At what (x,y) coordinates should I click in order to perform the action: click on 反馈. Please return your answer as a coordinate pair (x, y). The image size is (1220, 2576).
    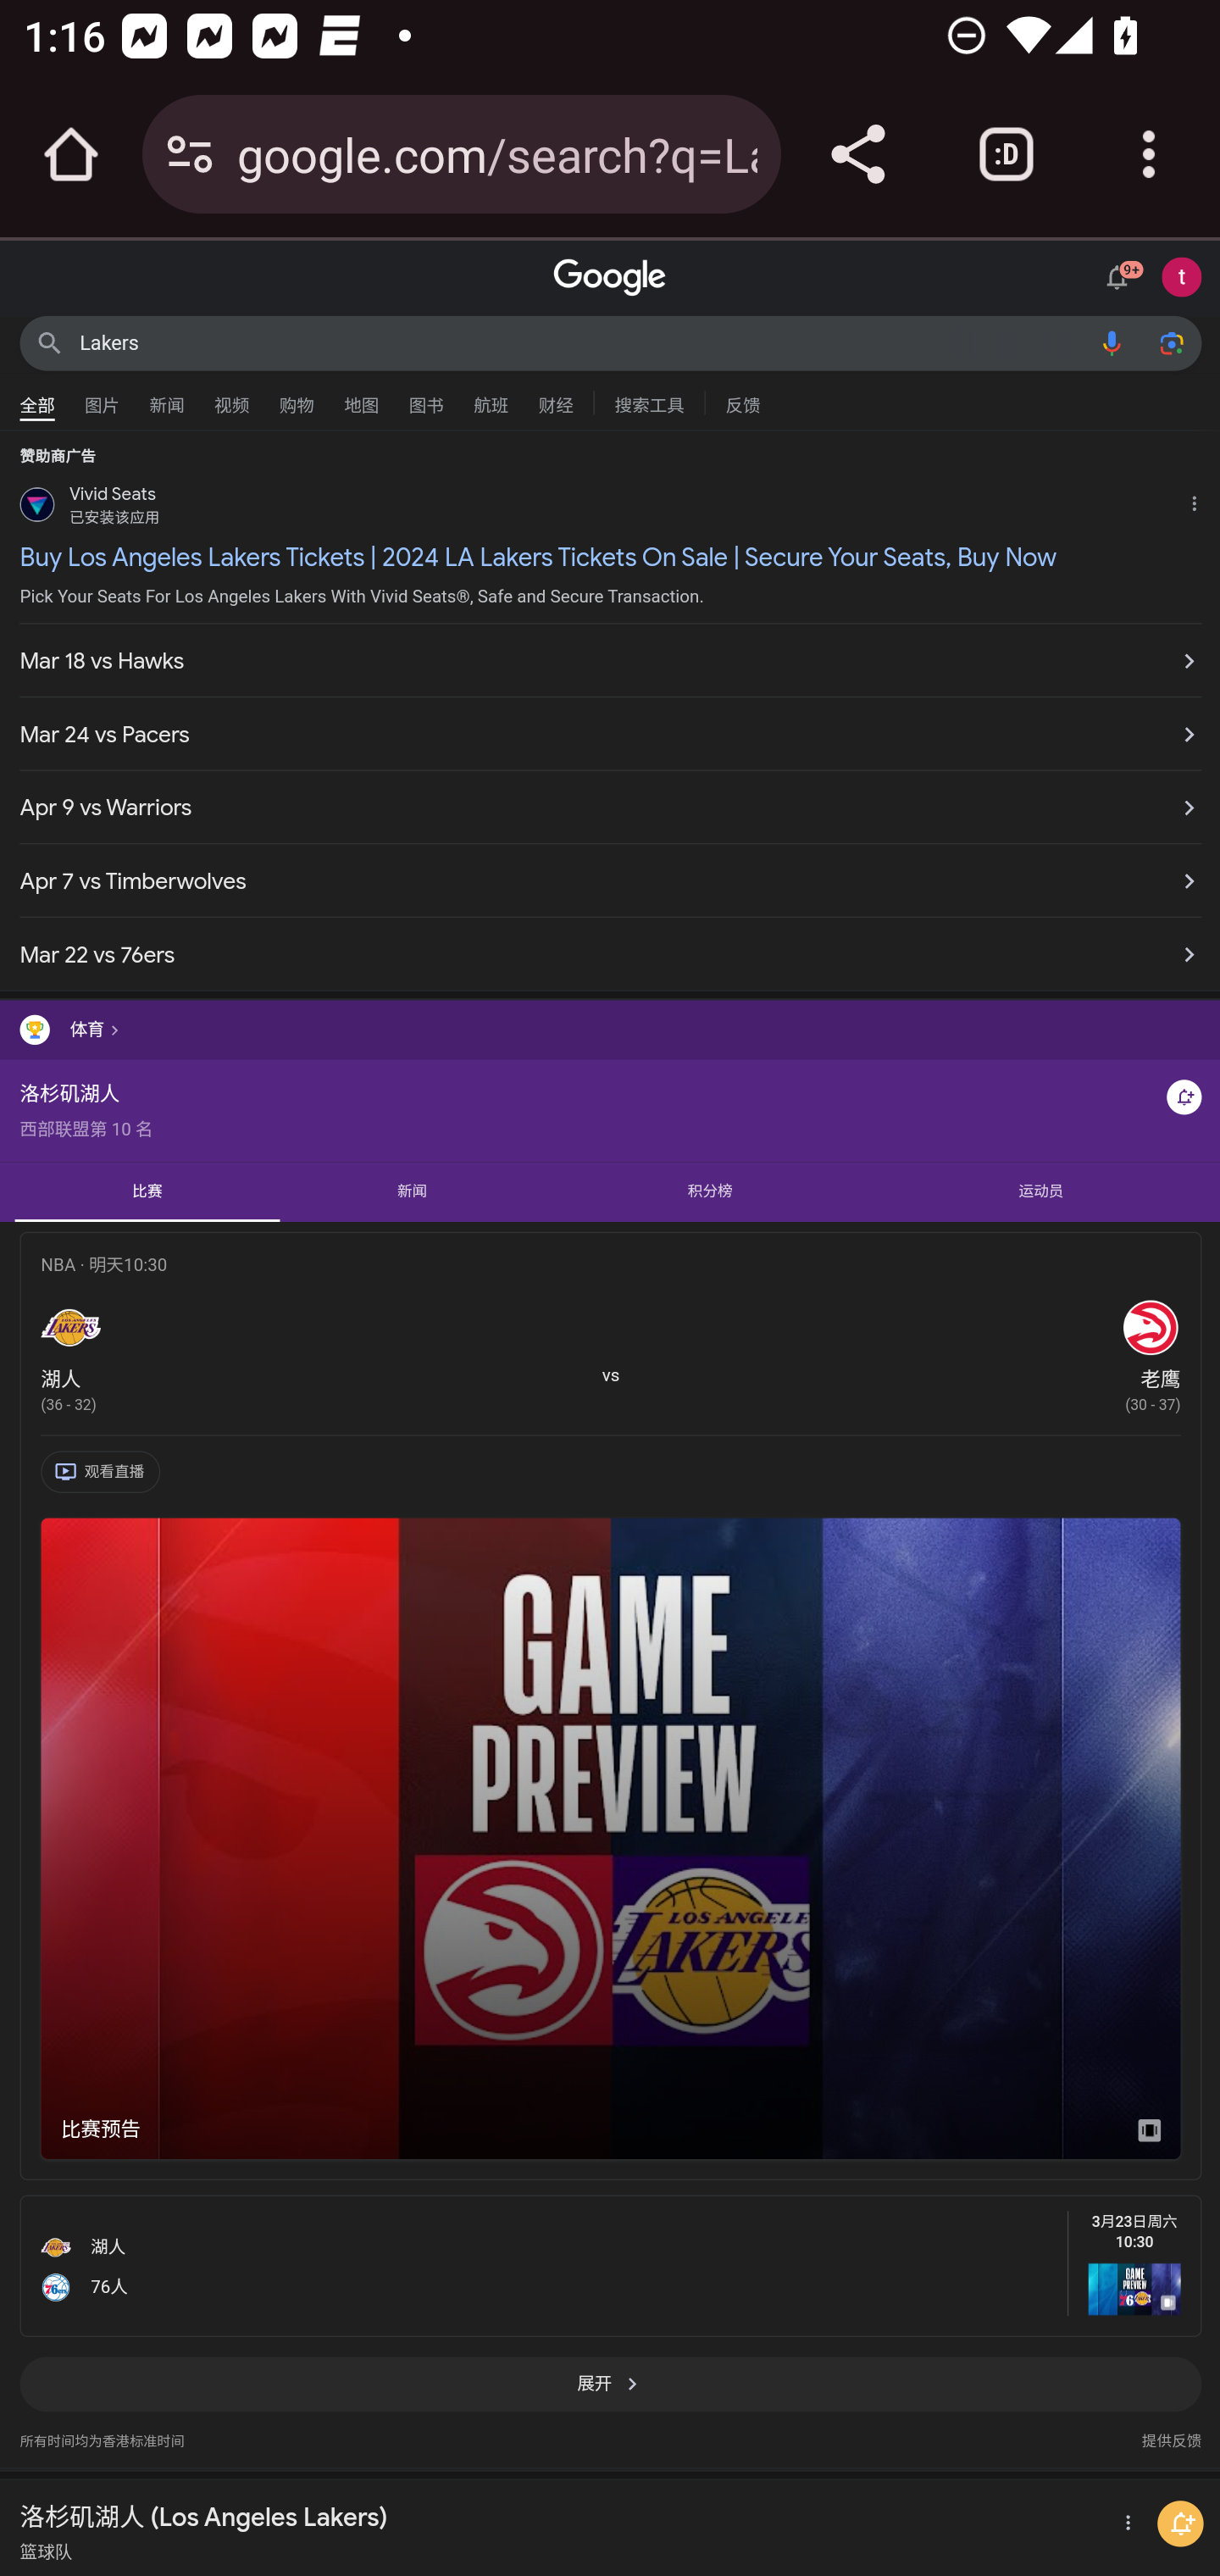
    Looking at the image, I should click on (742, 402).